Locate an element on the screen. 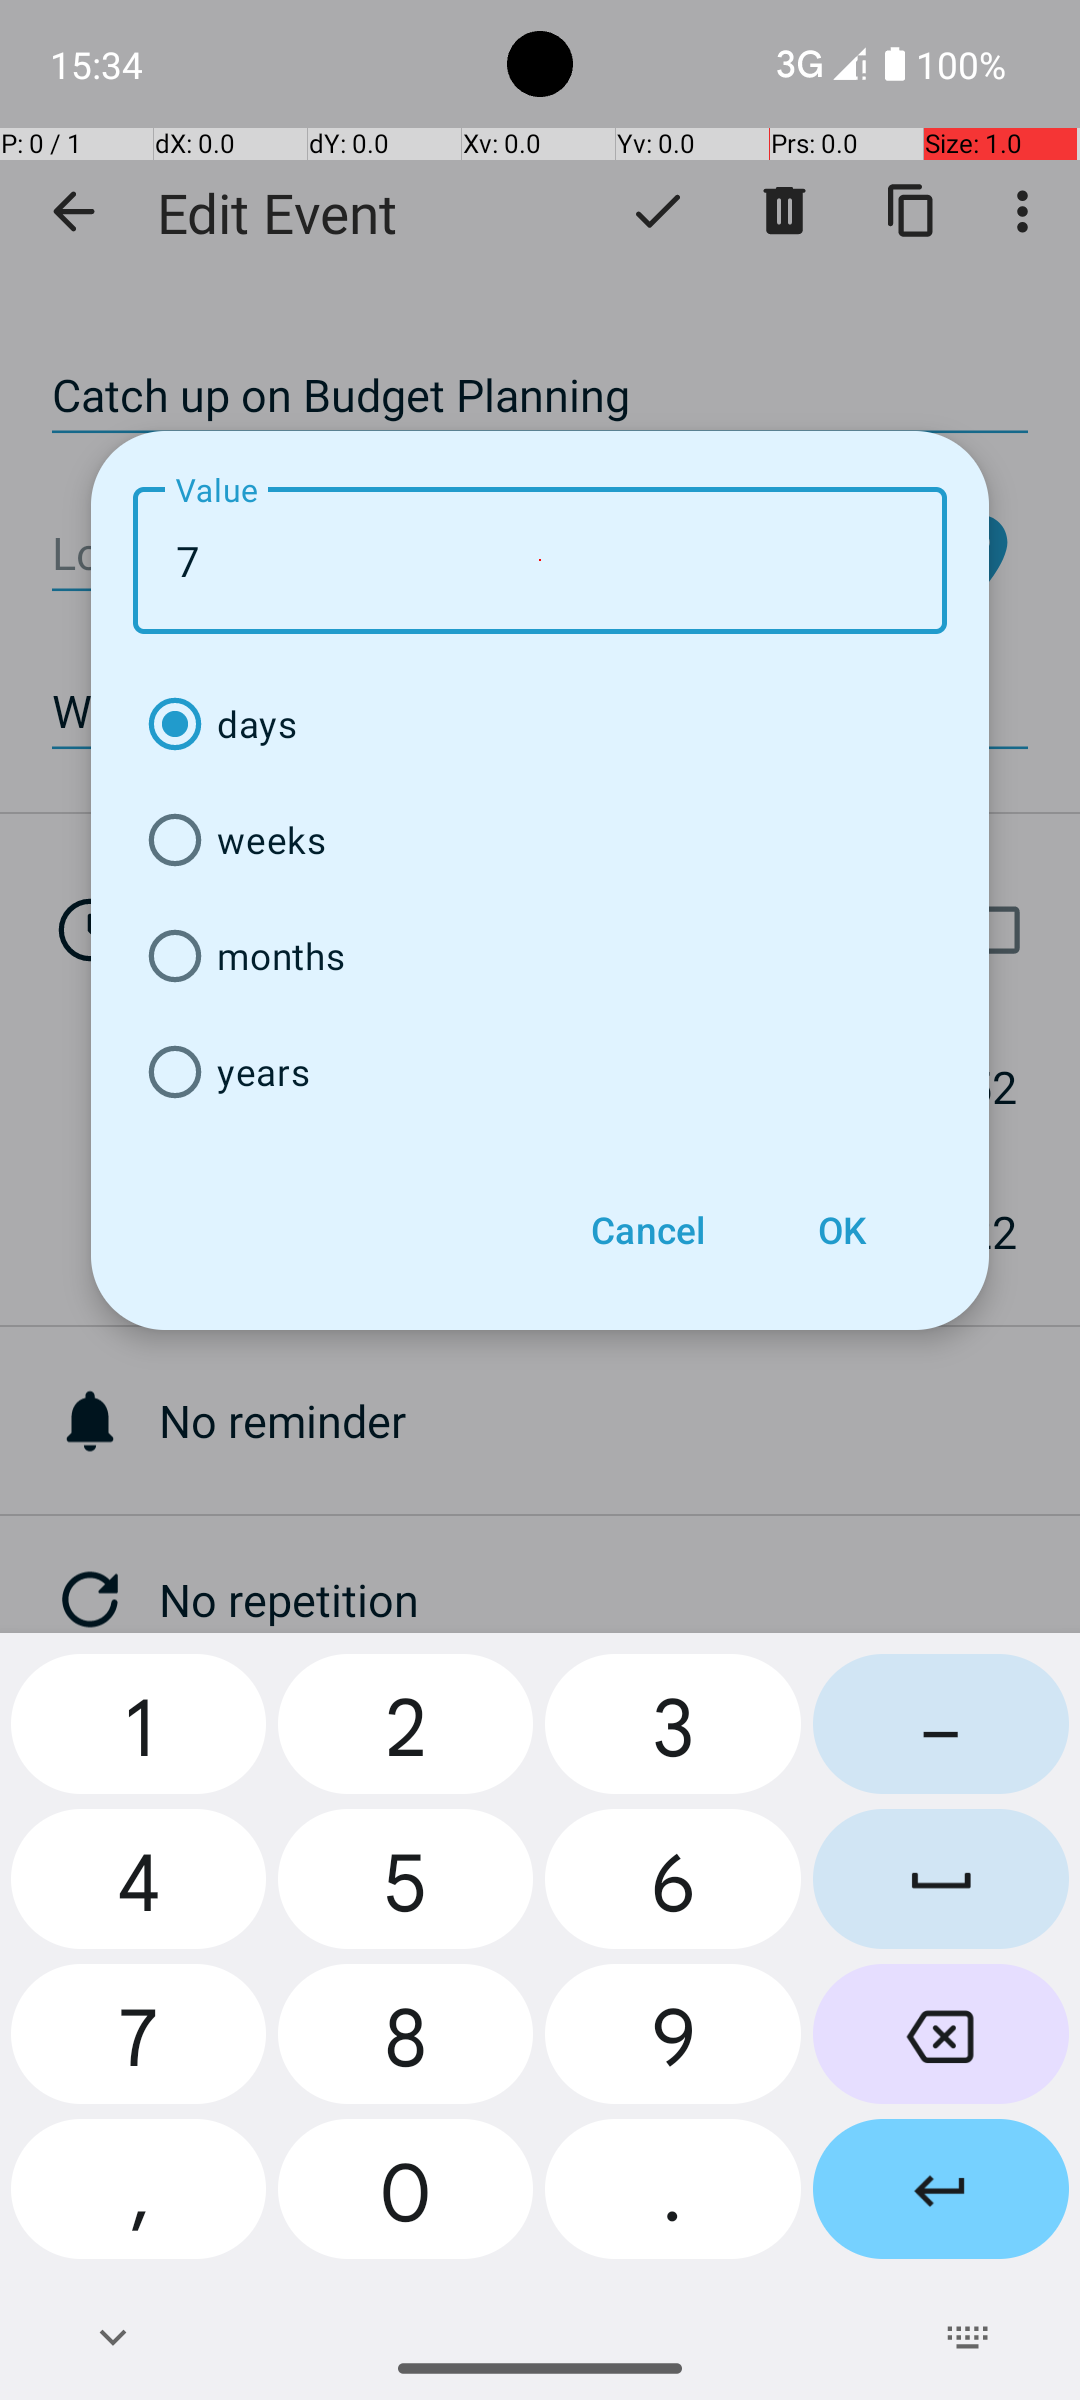 Image resolution: width=1080 pixels, height=2400 pixels. days is located at coordinates (540, 724).